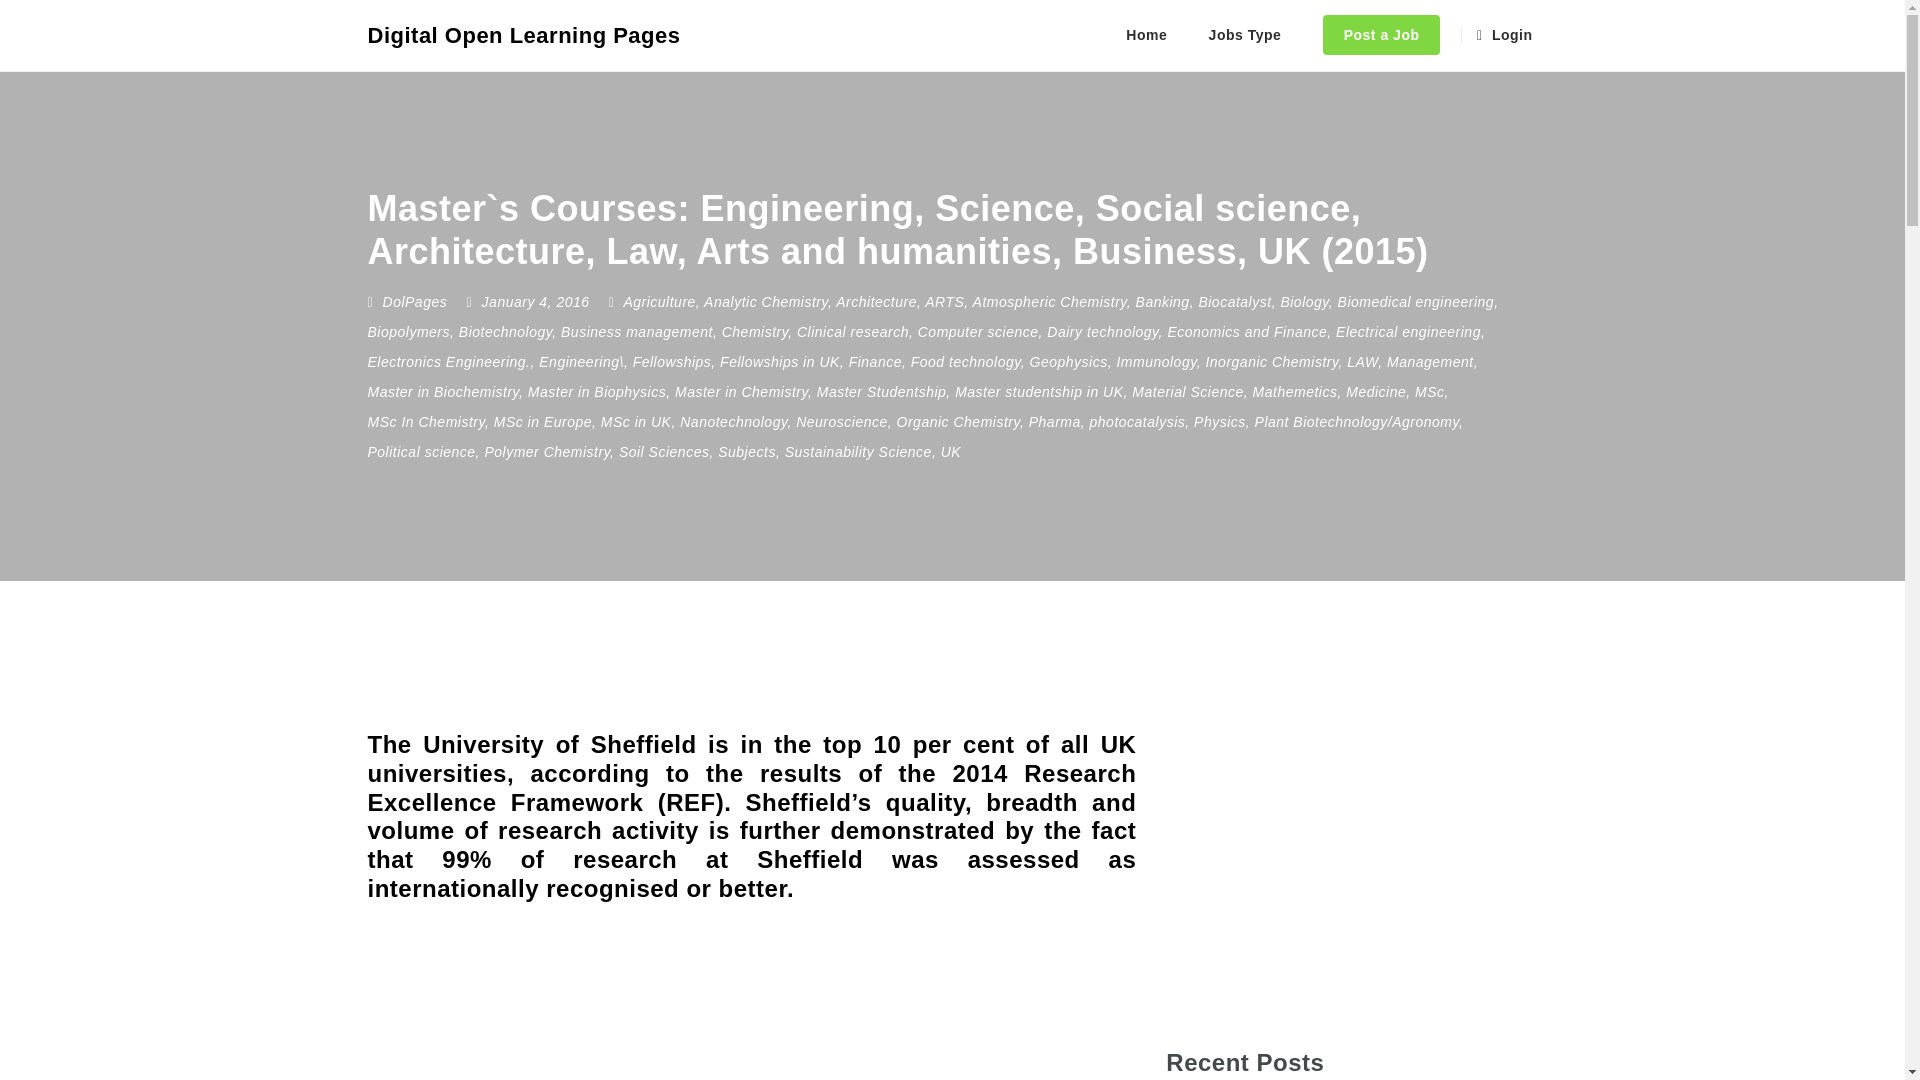 The image size is (1920, 1080). I want to click on Jobs Type, so click(1248, 36).